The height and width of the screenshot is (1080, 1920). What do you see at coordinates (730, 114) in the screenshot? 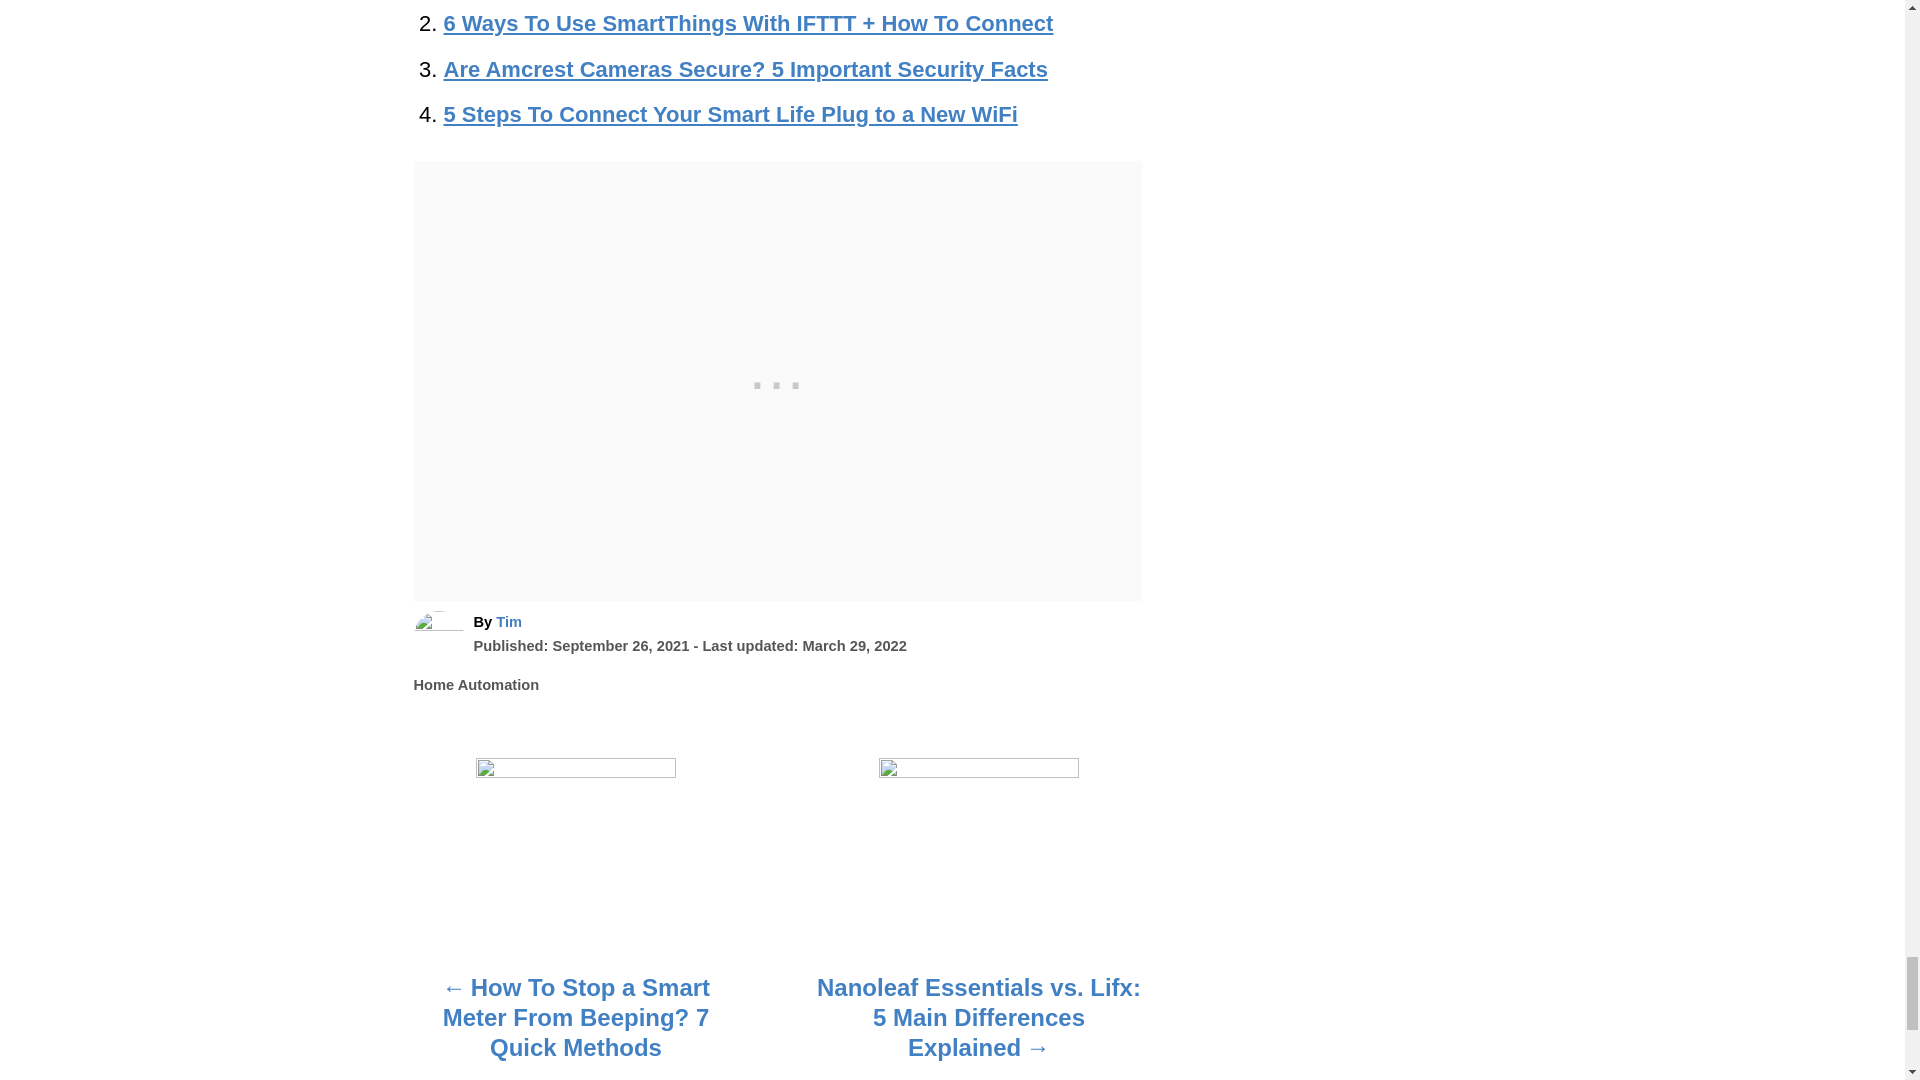
I see `5 Steps To Connect Your Smart Life Plug to a New WiFi` at bounding box center [730, 114].